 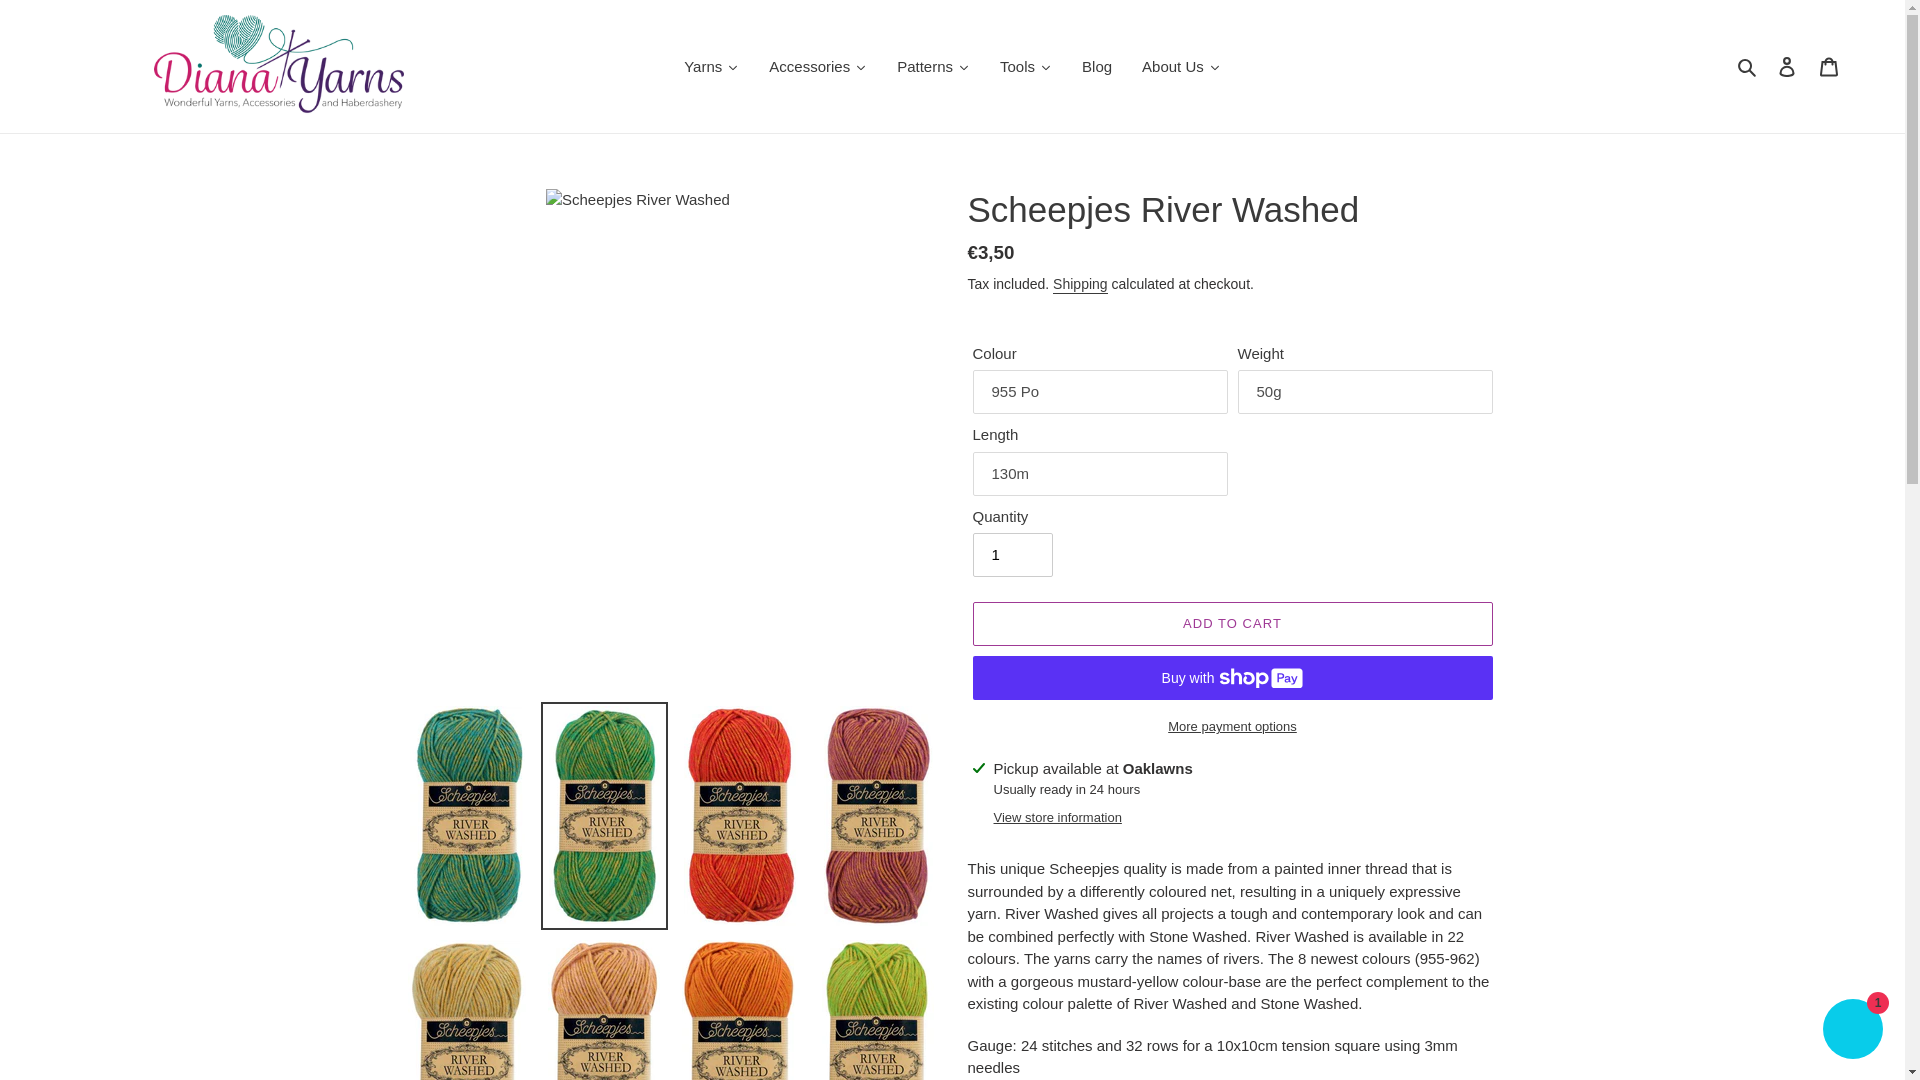 What do you see at coordinates (711, 66) in the screenshot?
I see `Yarns` at bounding box center [711, 66].